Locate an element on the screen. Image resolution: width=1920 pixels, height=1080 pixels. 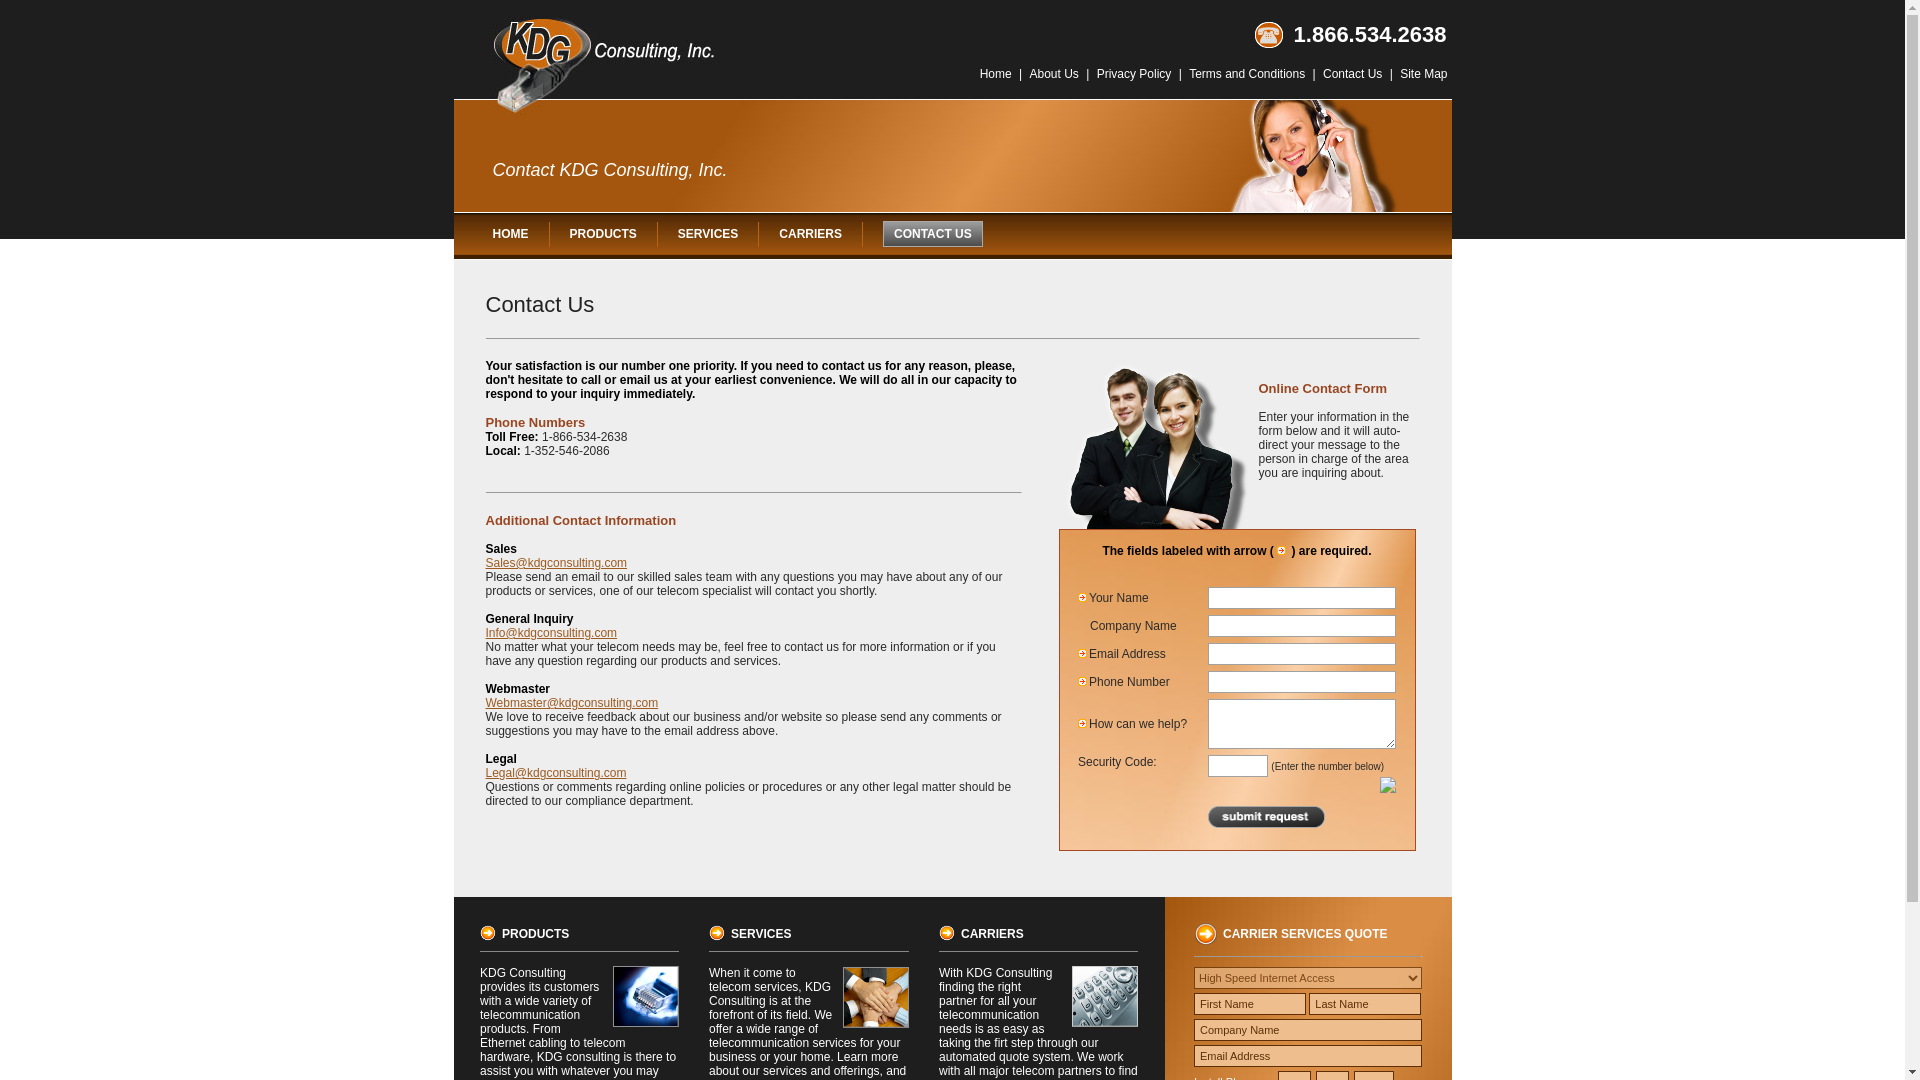
Privacy Policy is located at coordinates (1134, 72).